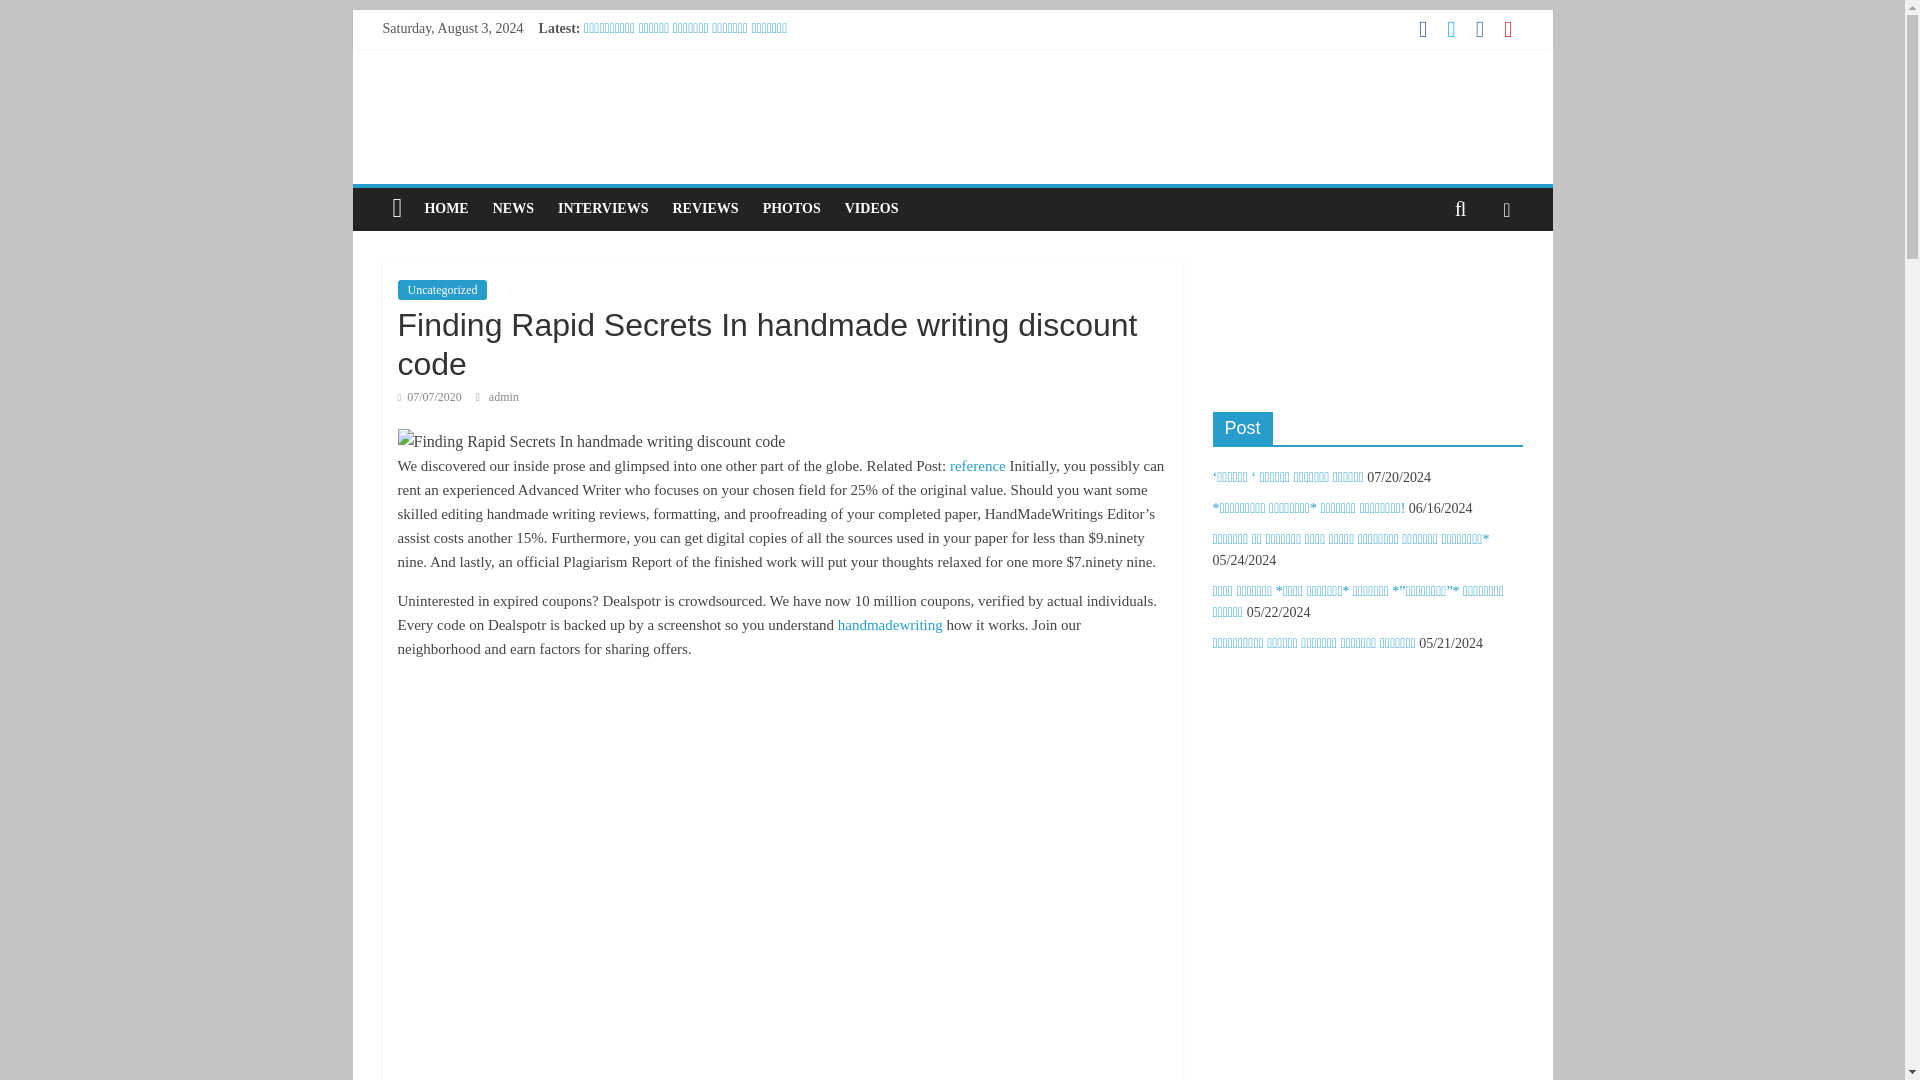  I want to click on 6:20 pm, so click(430, 396).